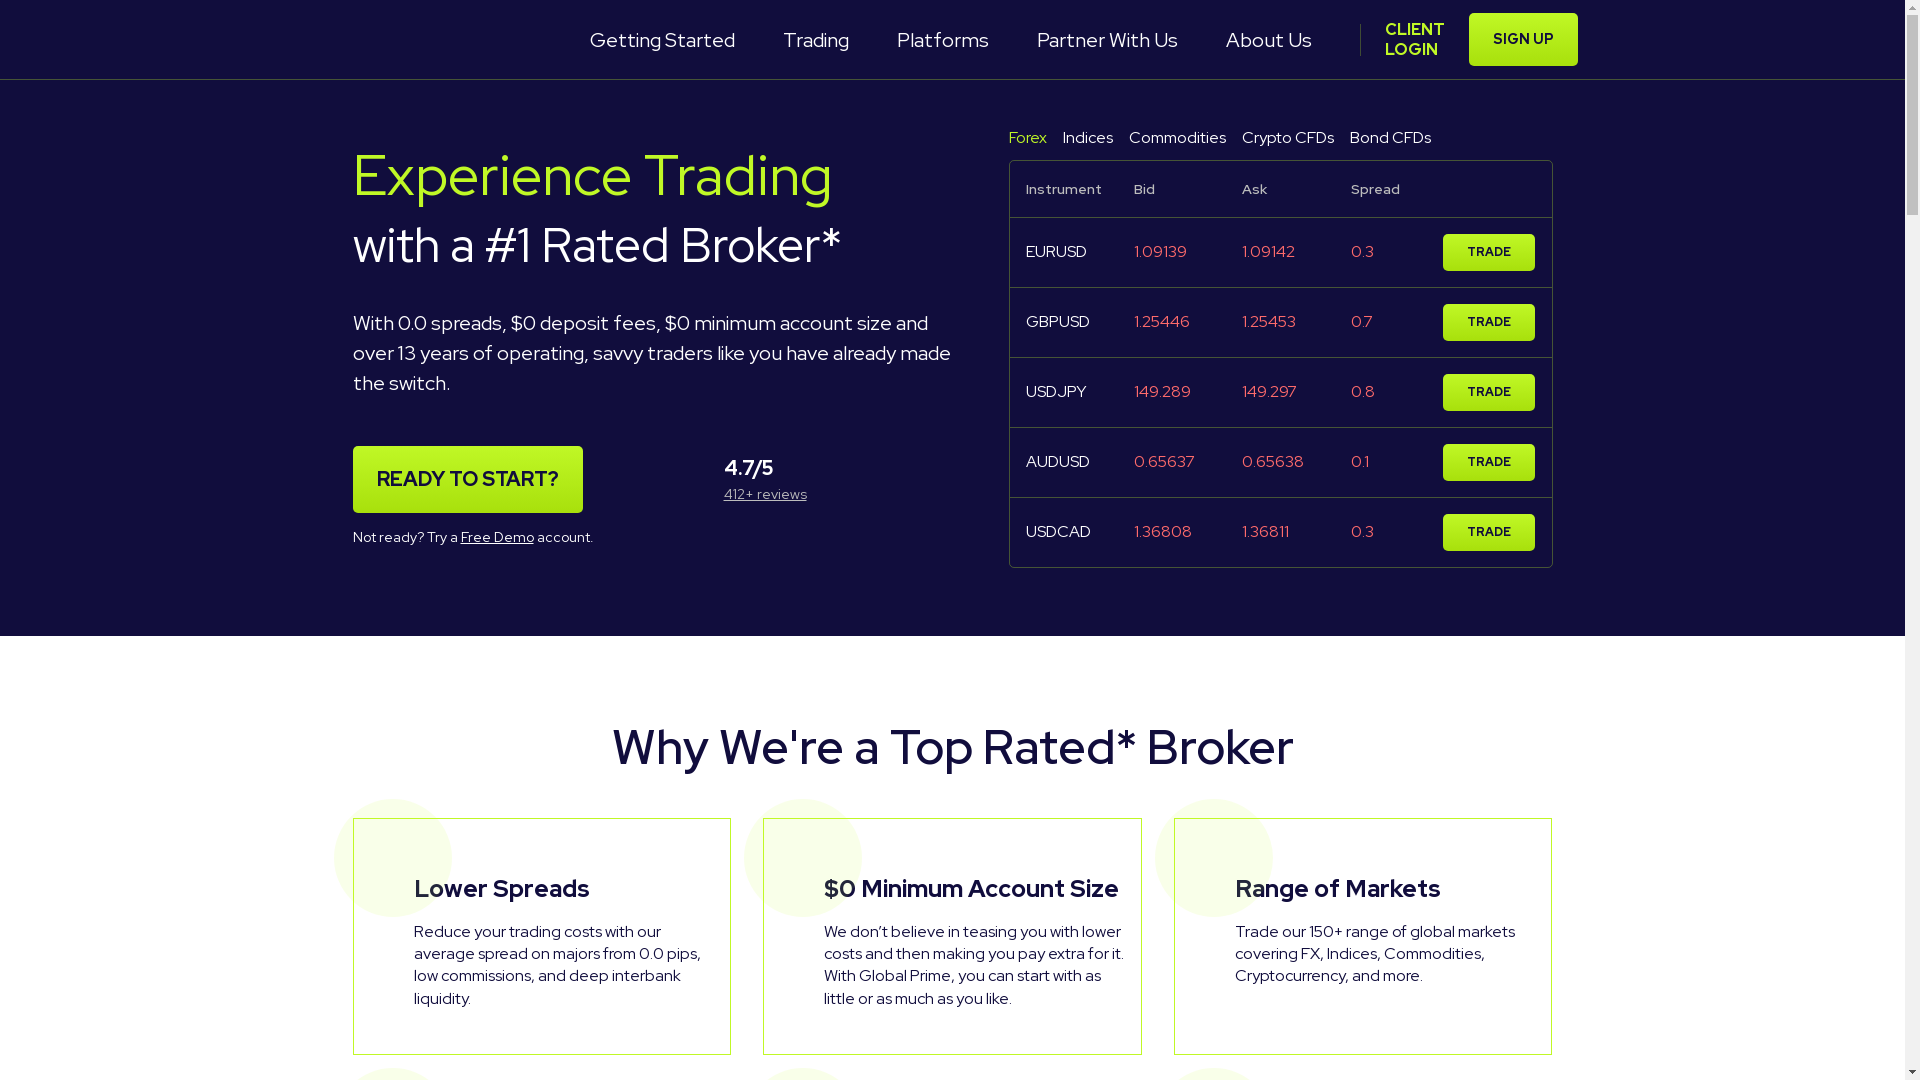 This screenshot has height=1080, width=1920. What do you see at coordinates (1176, 138) in the screenshot?
I see `Commodities` at bounding box center [1176, 138].